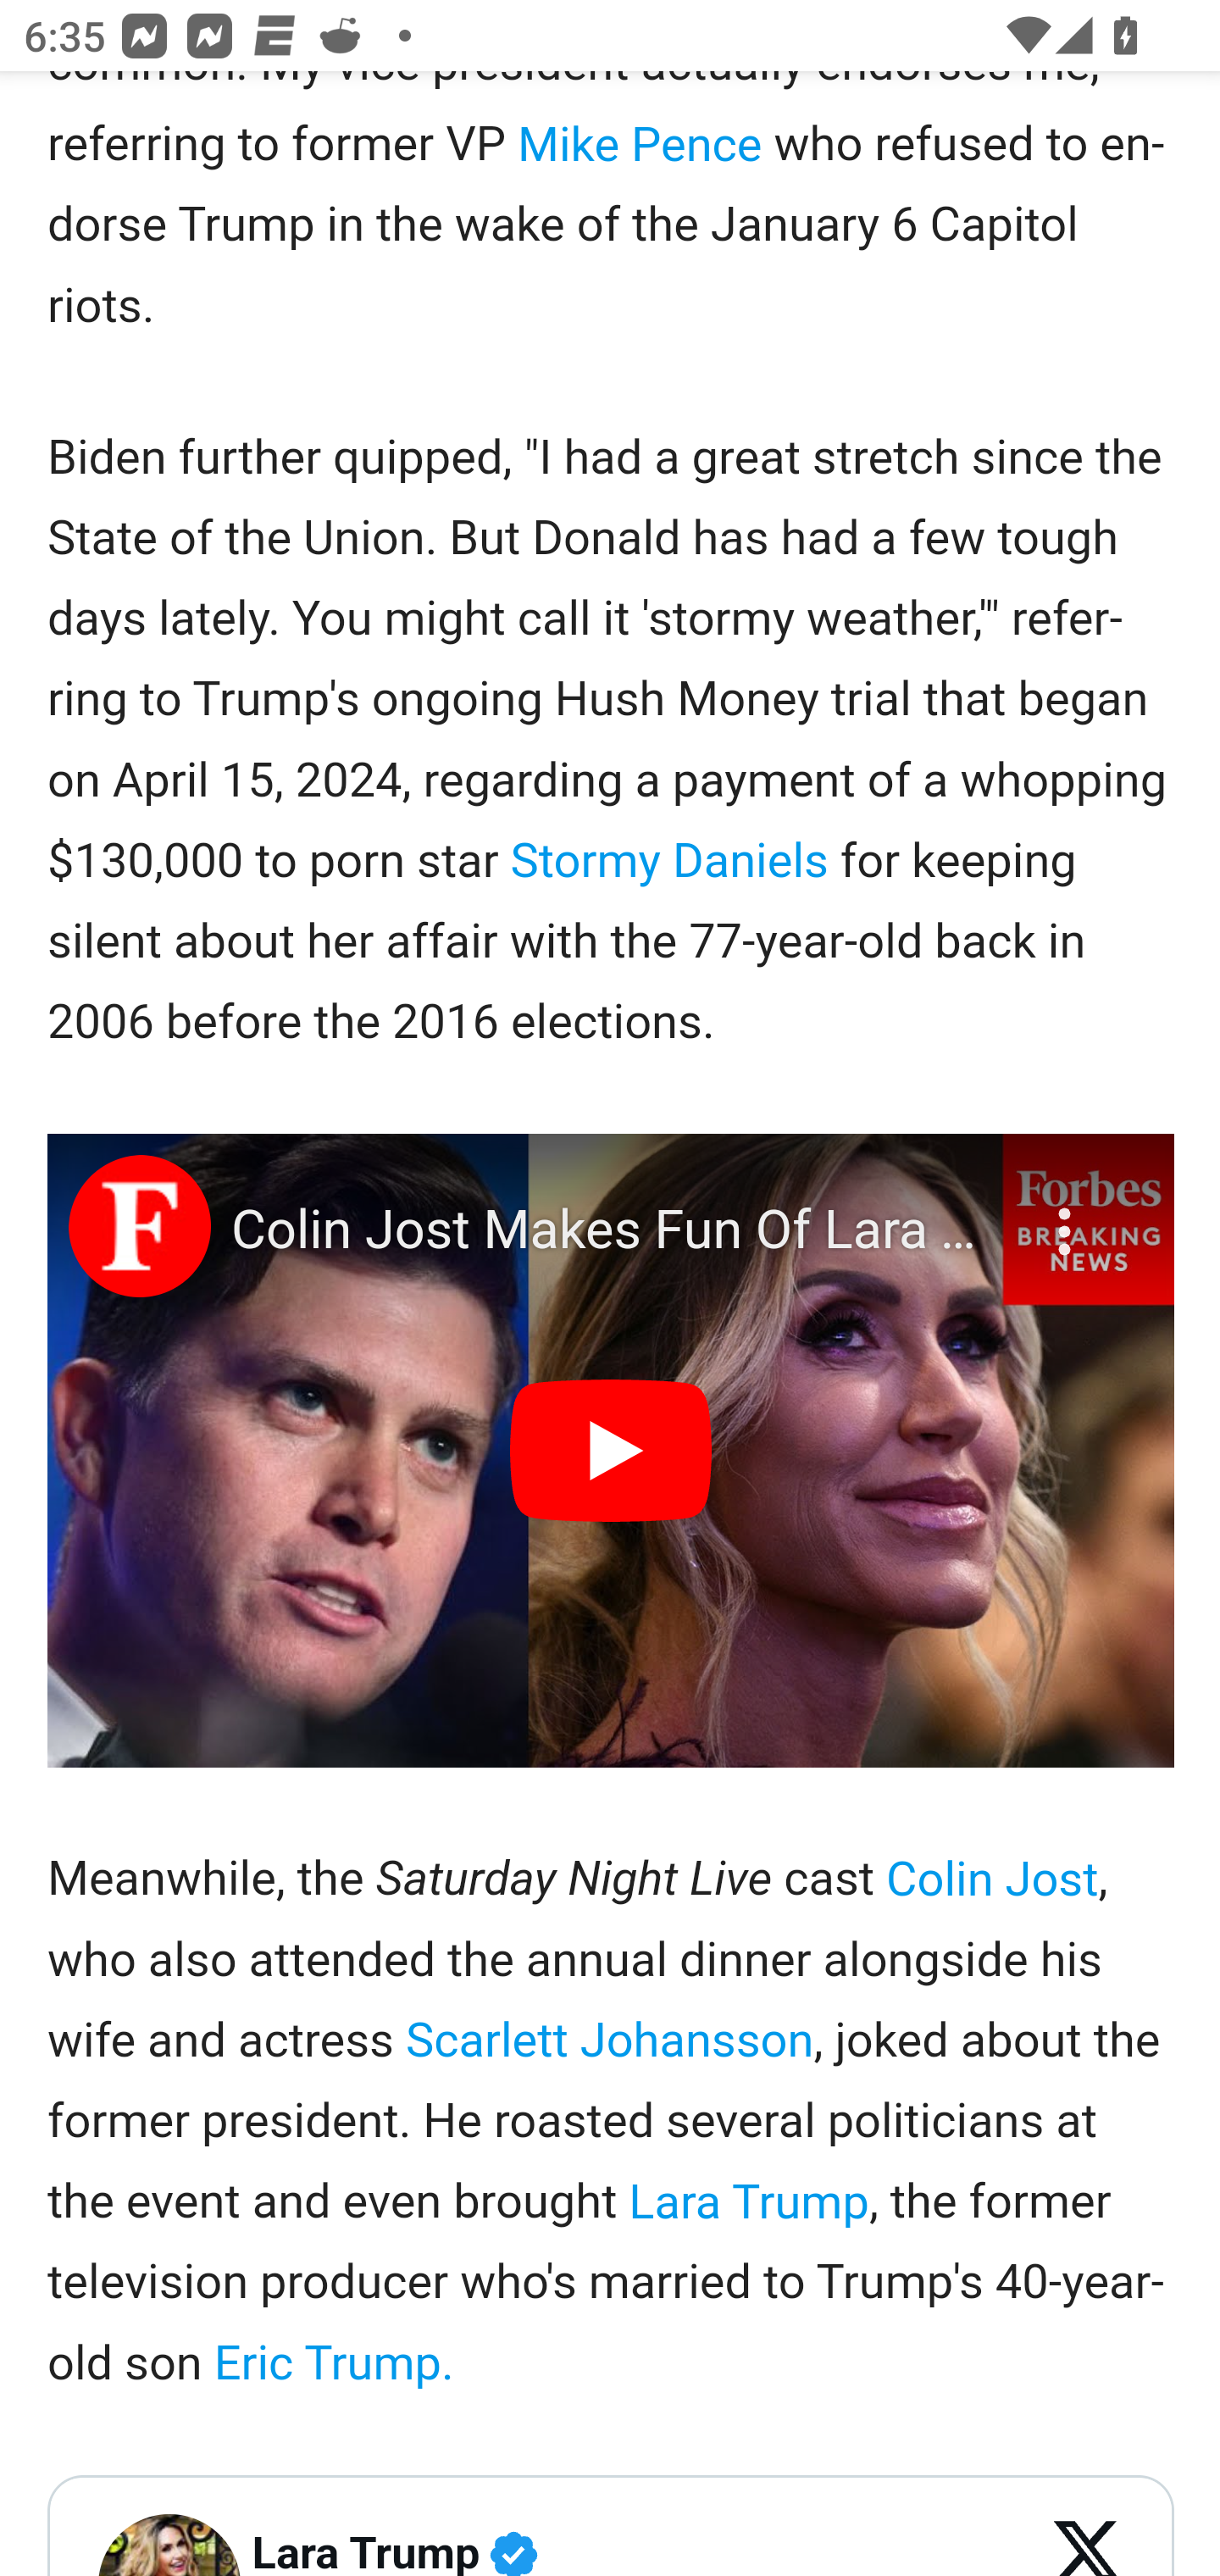 The image size is (1220, 2576). What do you see at coordinates (1088, 2544) in the screenshot?
I see `View on X` at bounding box center [1088, 2544].